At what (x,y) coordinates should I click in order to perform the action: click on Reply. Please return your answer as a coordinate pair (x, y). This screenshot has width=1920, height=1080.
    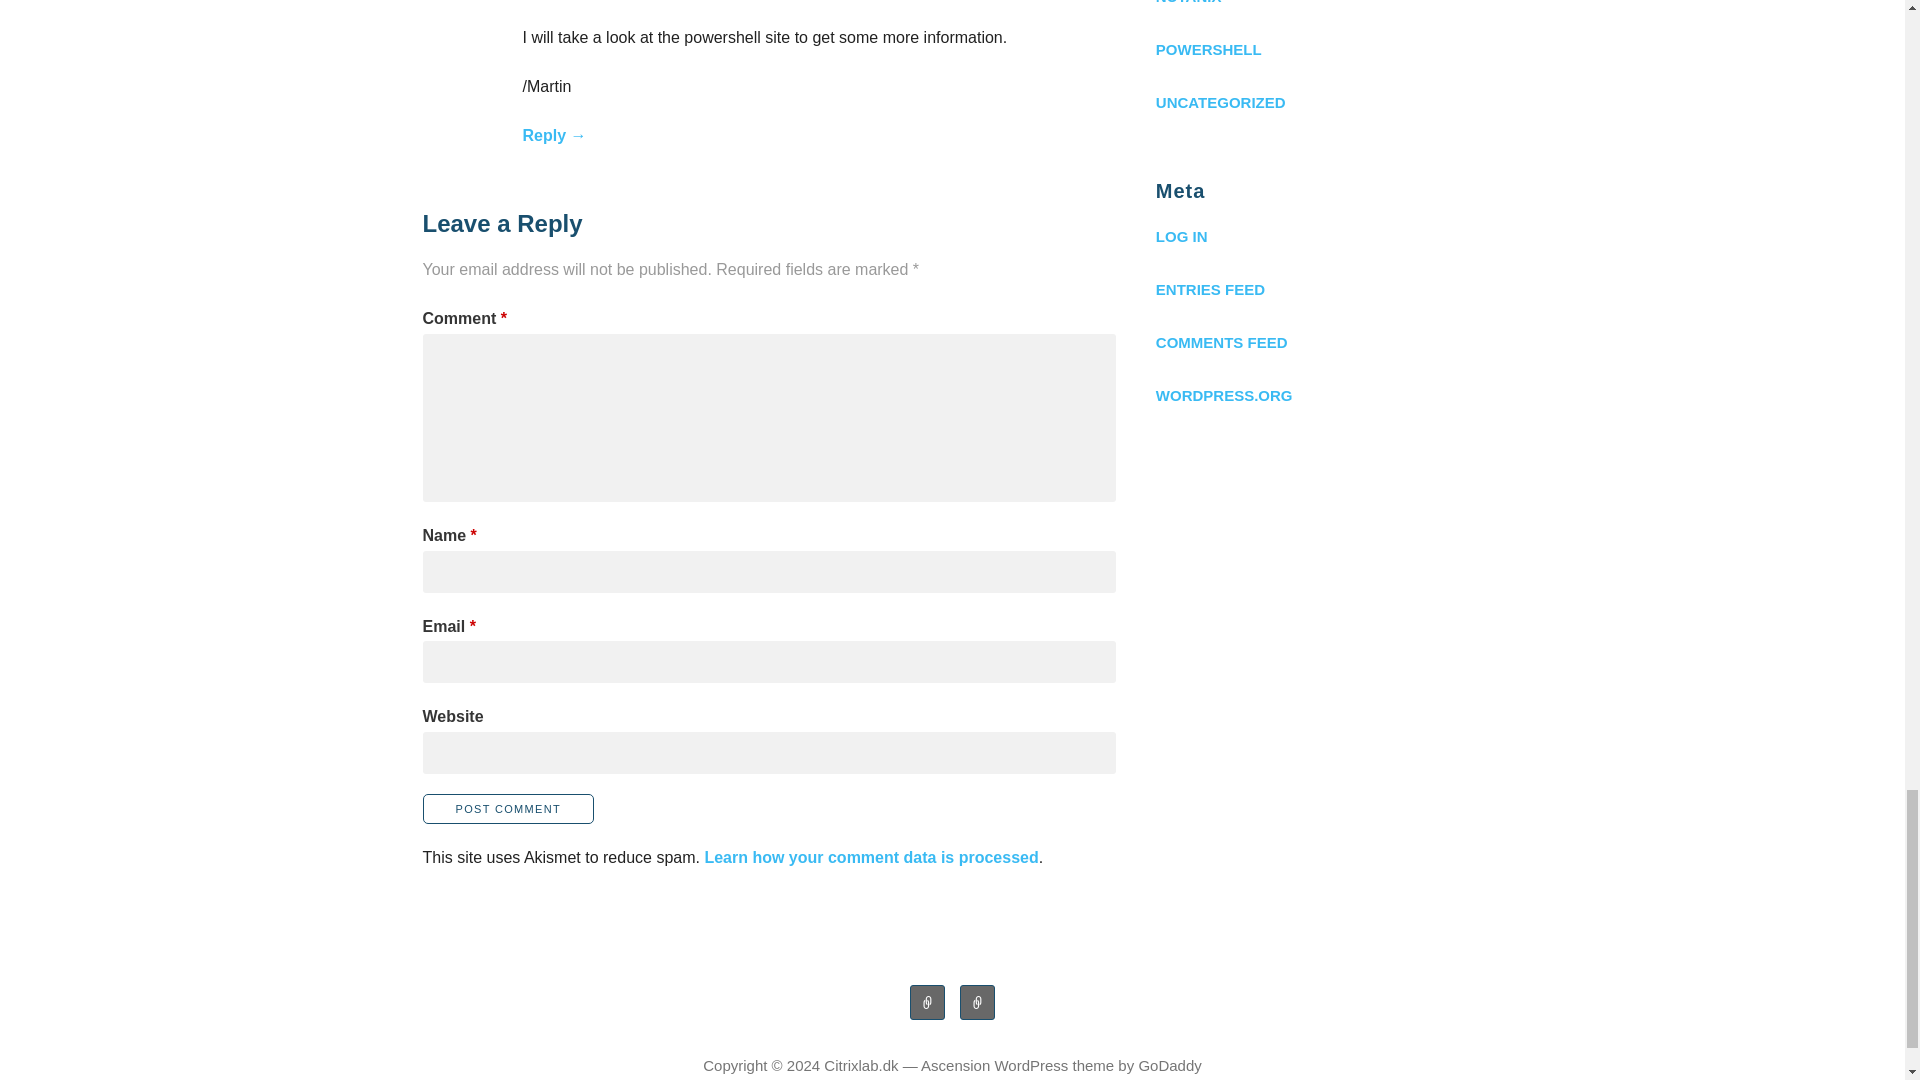
    Looking at the image, I should click on (554, 135).